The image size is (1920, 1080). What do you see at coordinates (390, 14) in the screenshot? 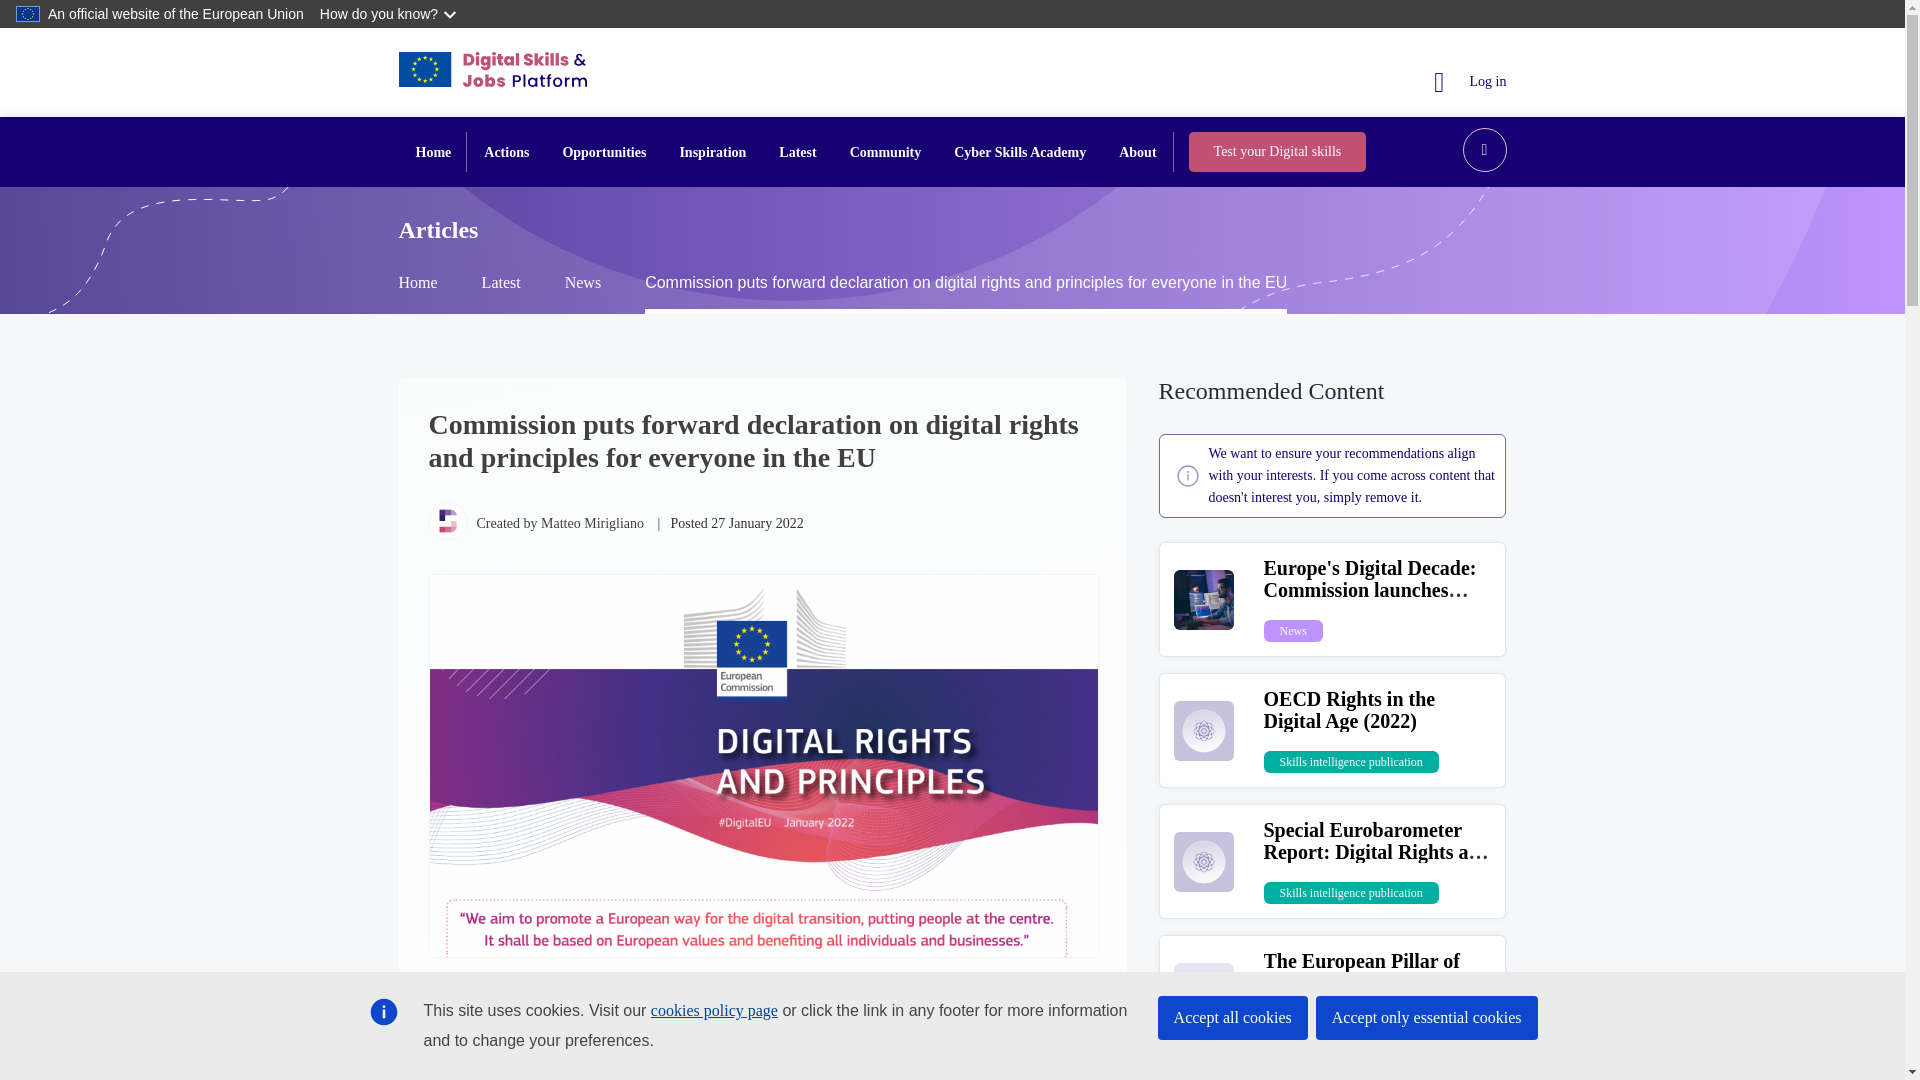
I see `How do you know?` at bounding box center [390, 14].